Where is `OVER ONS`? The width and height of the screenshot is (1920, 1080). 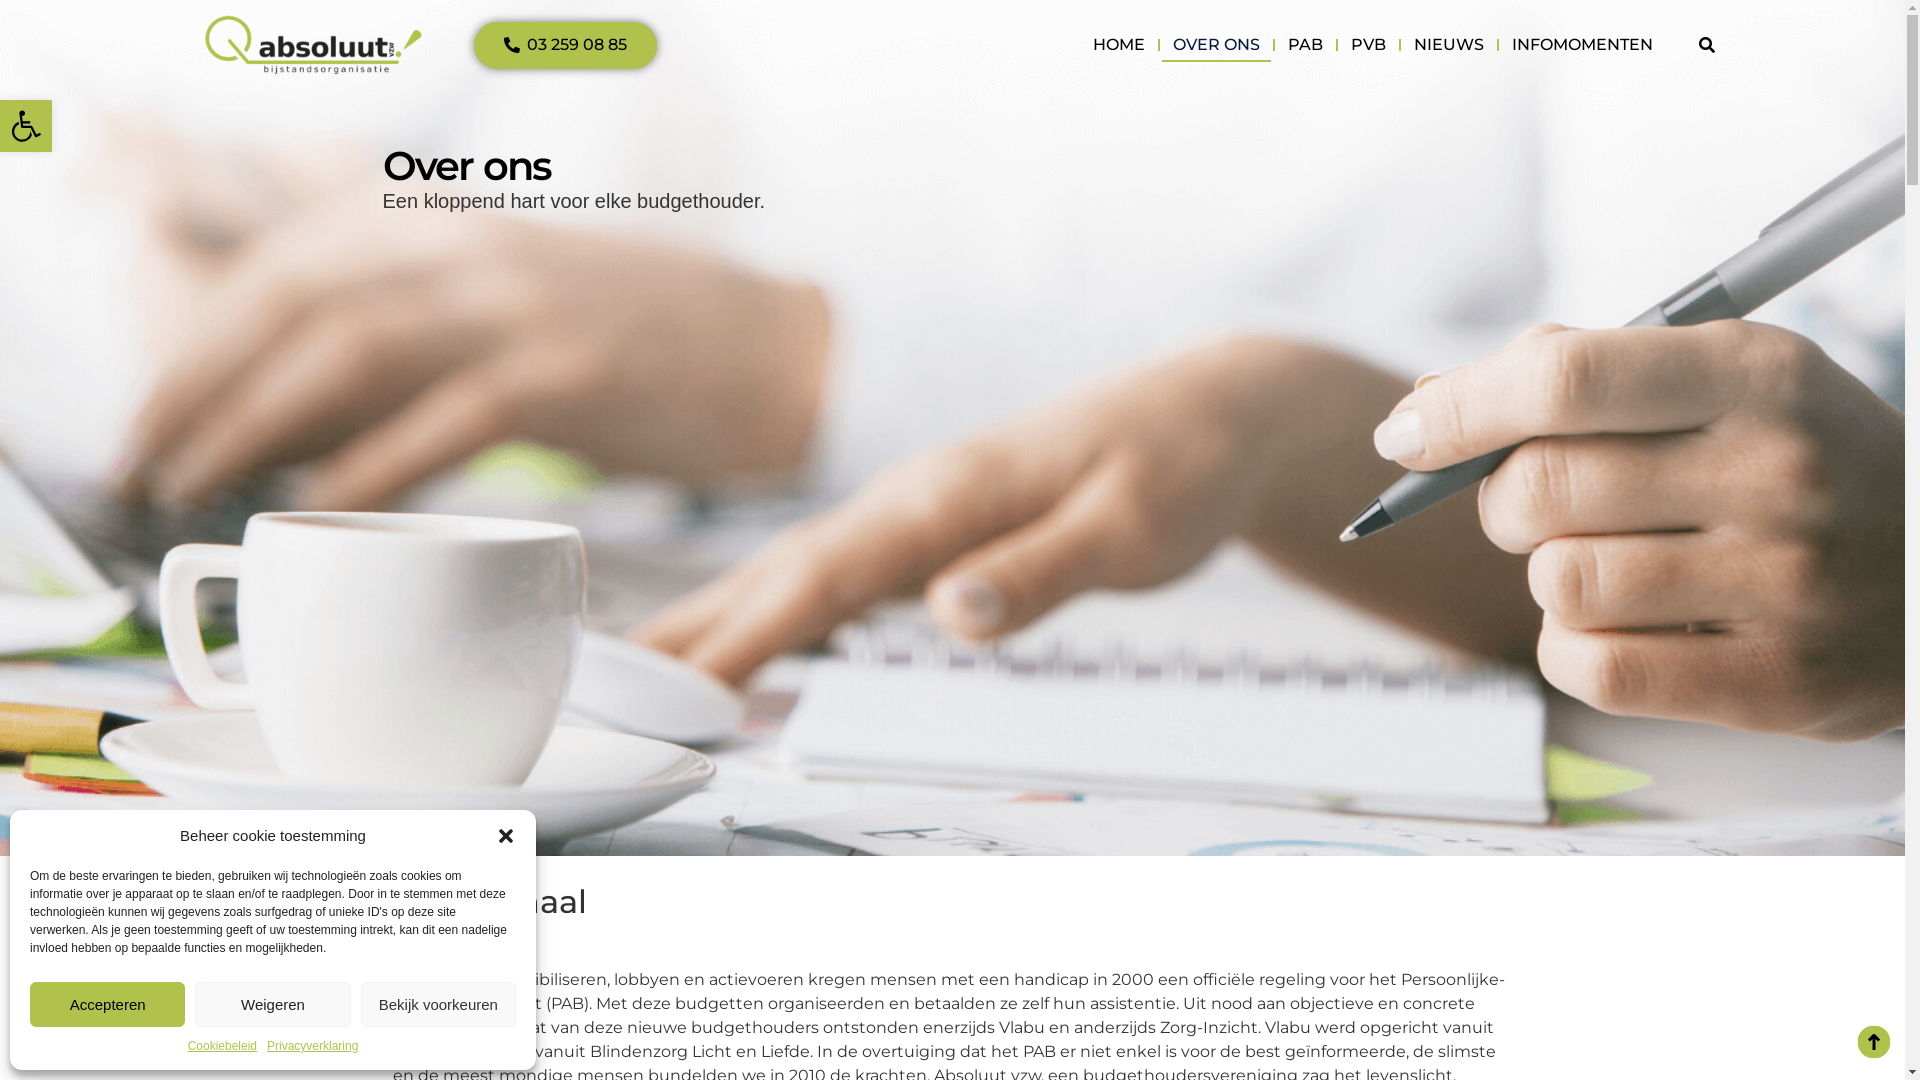 OVER ONS is located at coordinates (1216, 45).